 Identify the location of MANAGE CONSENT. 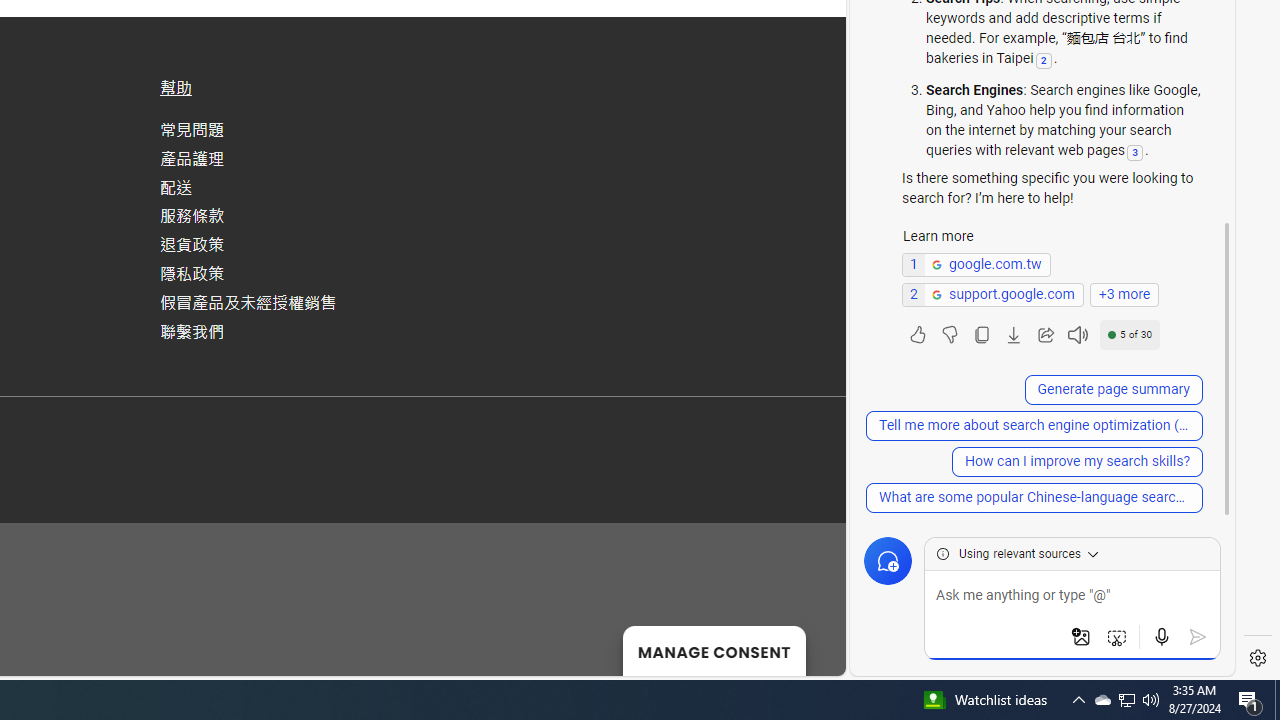
(714, 650).